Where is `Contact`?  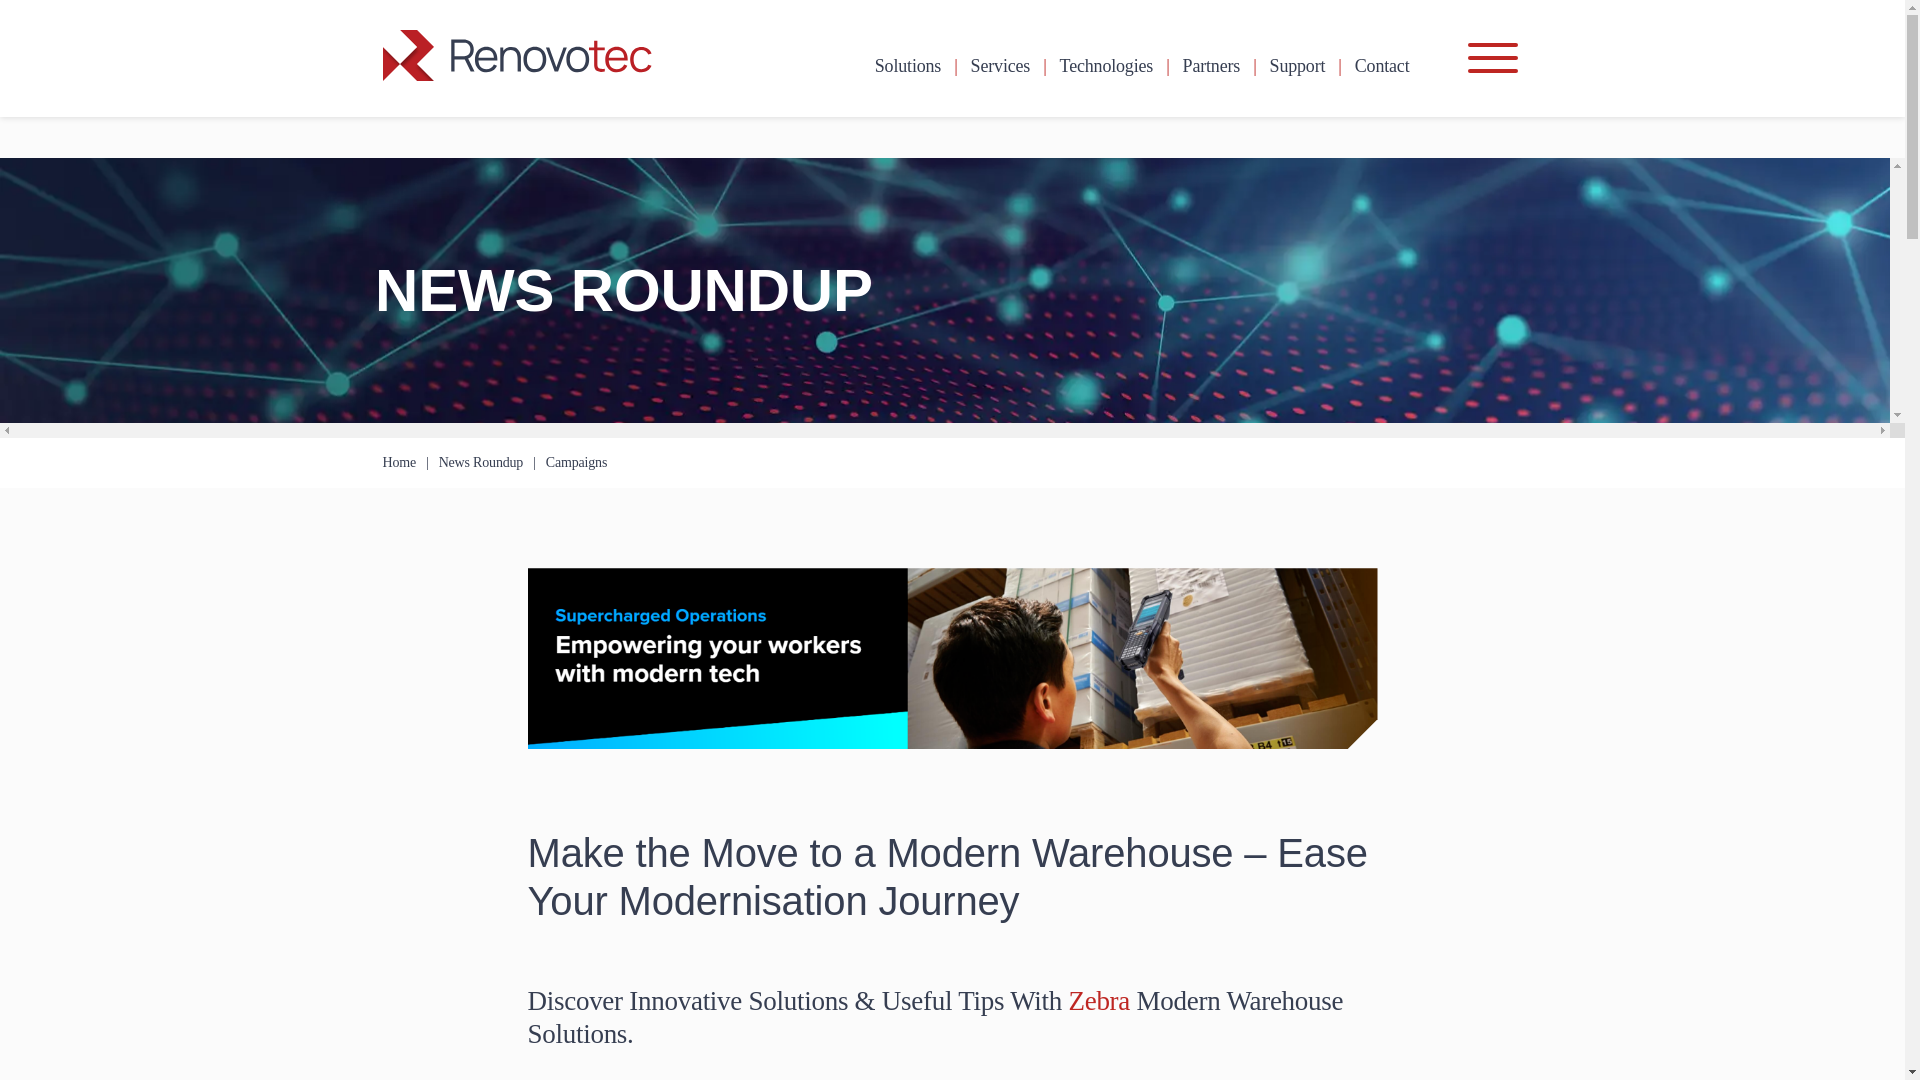 Contact is located at coordinates (1382, 66).